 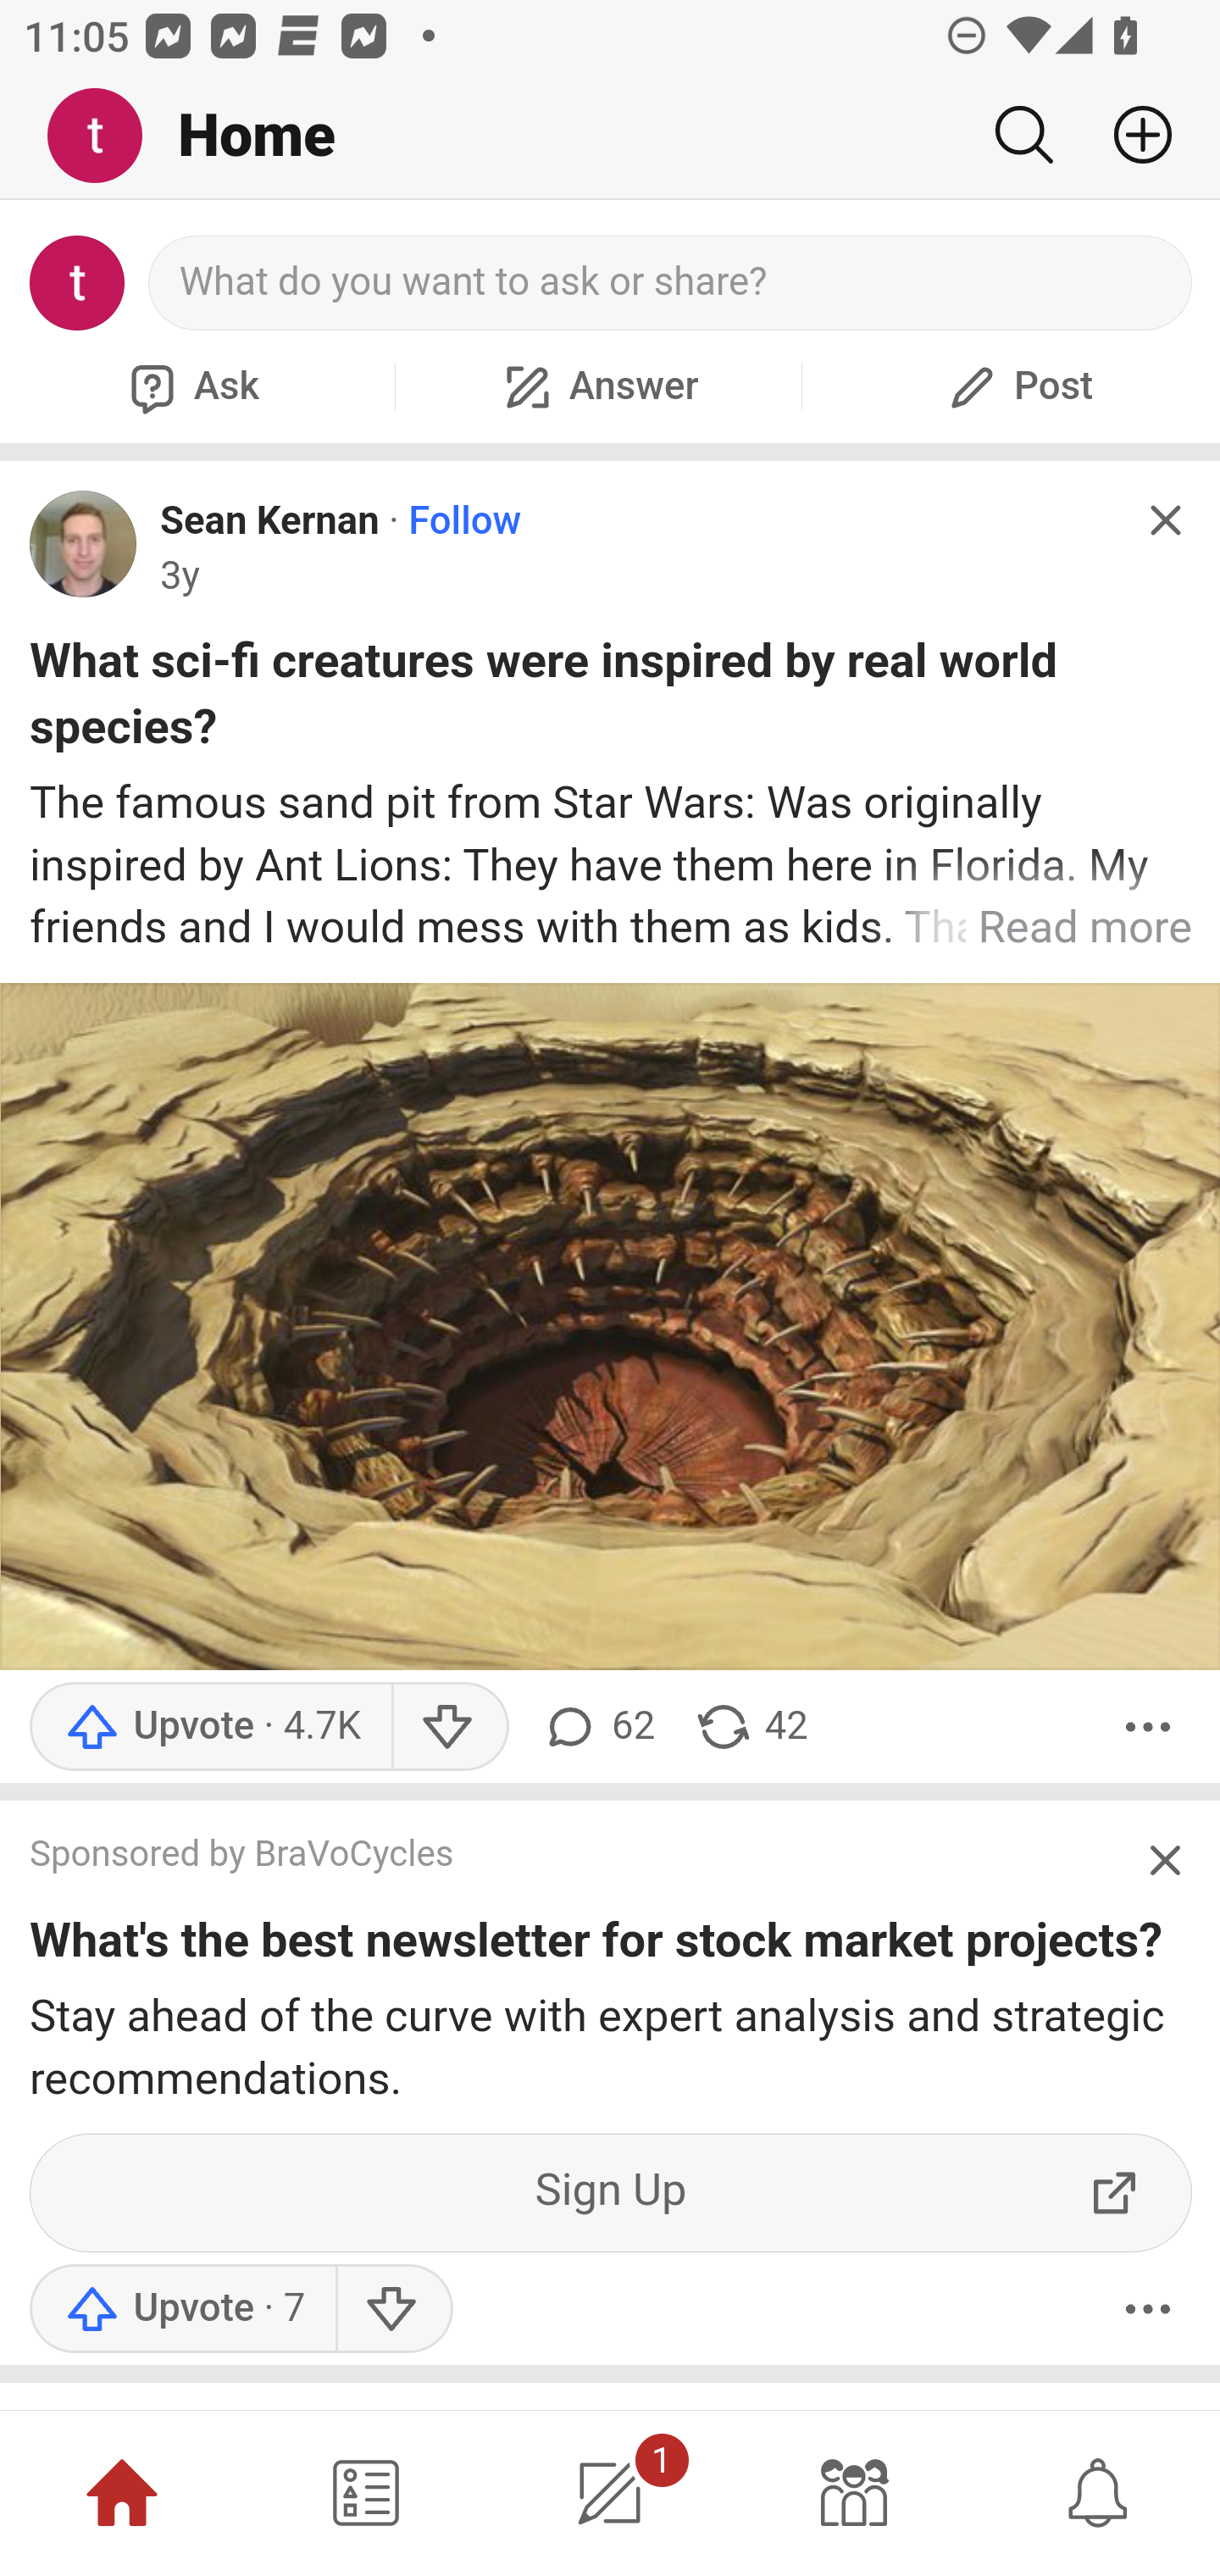 What do you see at coordinates (210, 1725) in the screenshot?
I see `Upvote` at bounding box center [210, 1725].